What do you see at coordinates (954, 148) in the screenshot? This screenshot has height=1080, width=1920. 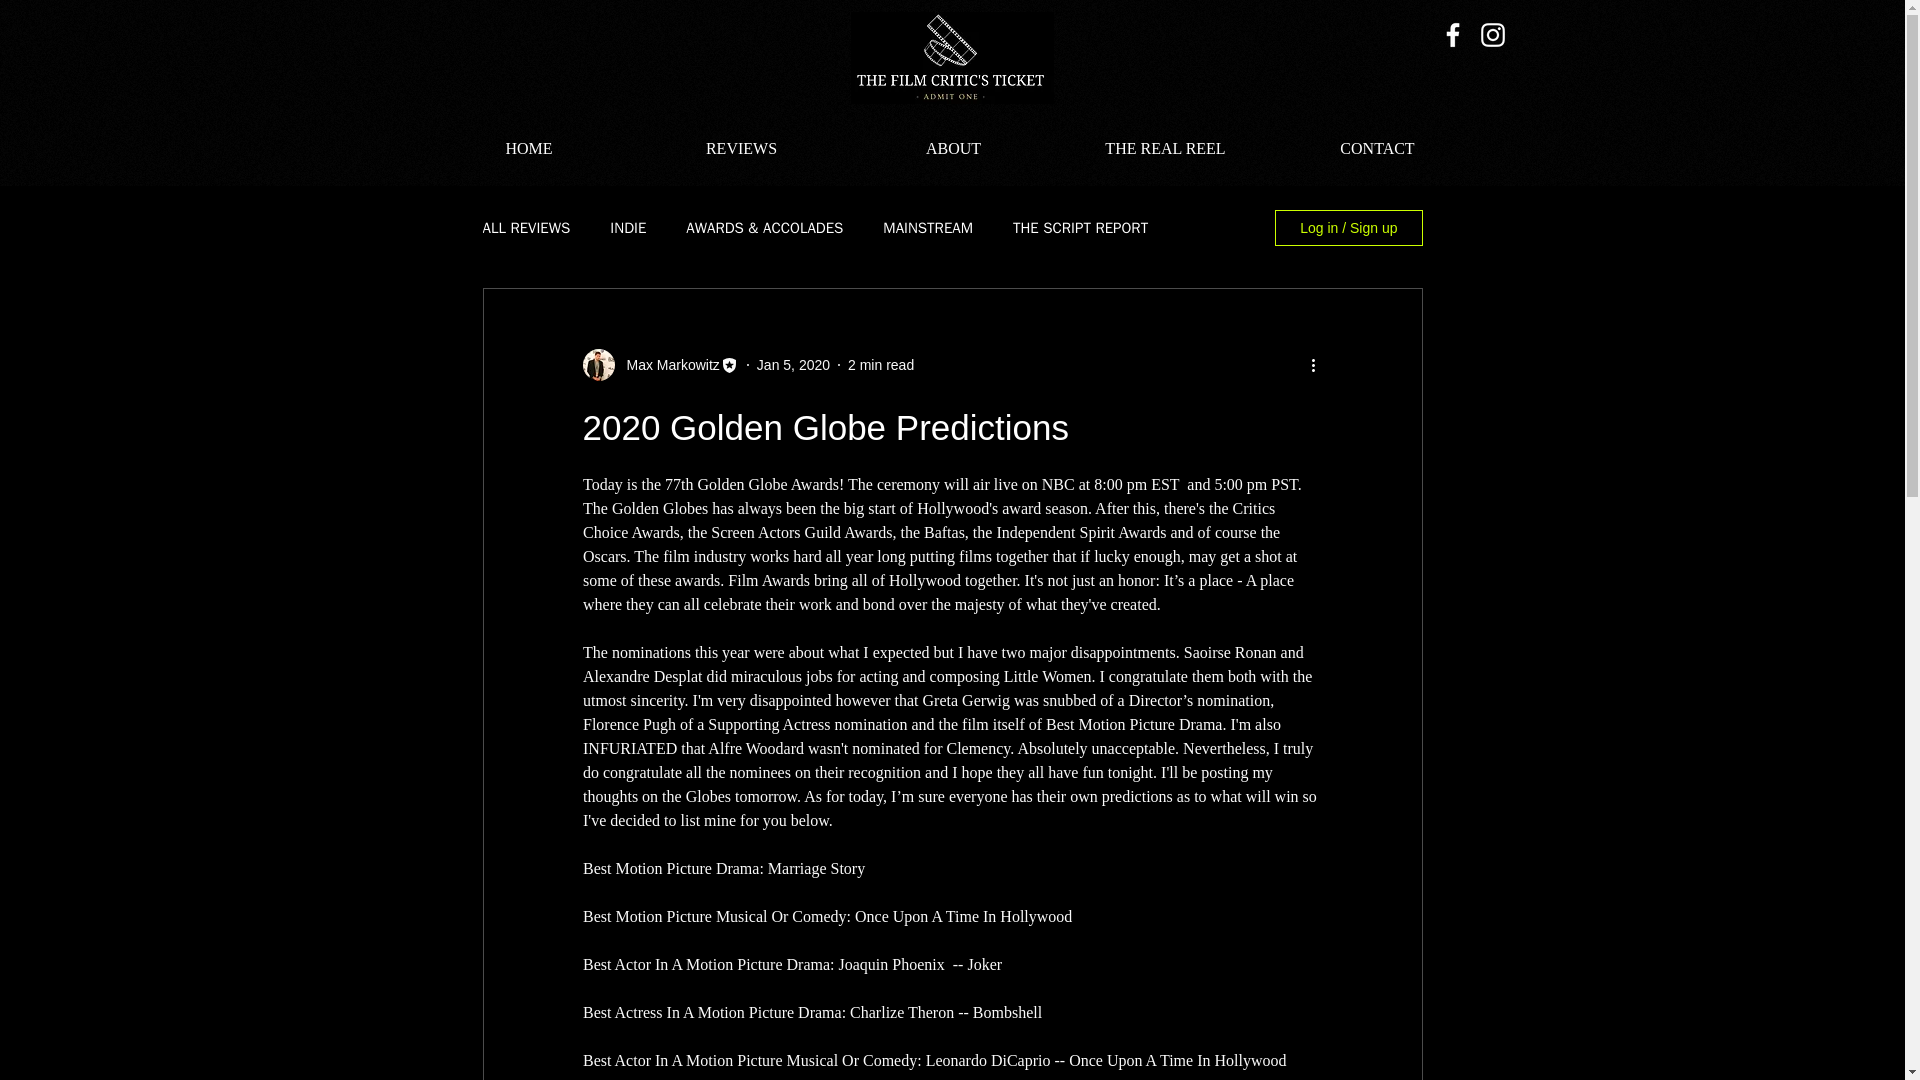 I see `ABOUT` at bounding box center [954, 148].